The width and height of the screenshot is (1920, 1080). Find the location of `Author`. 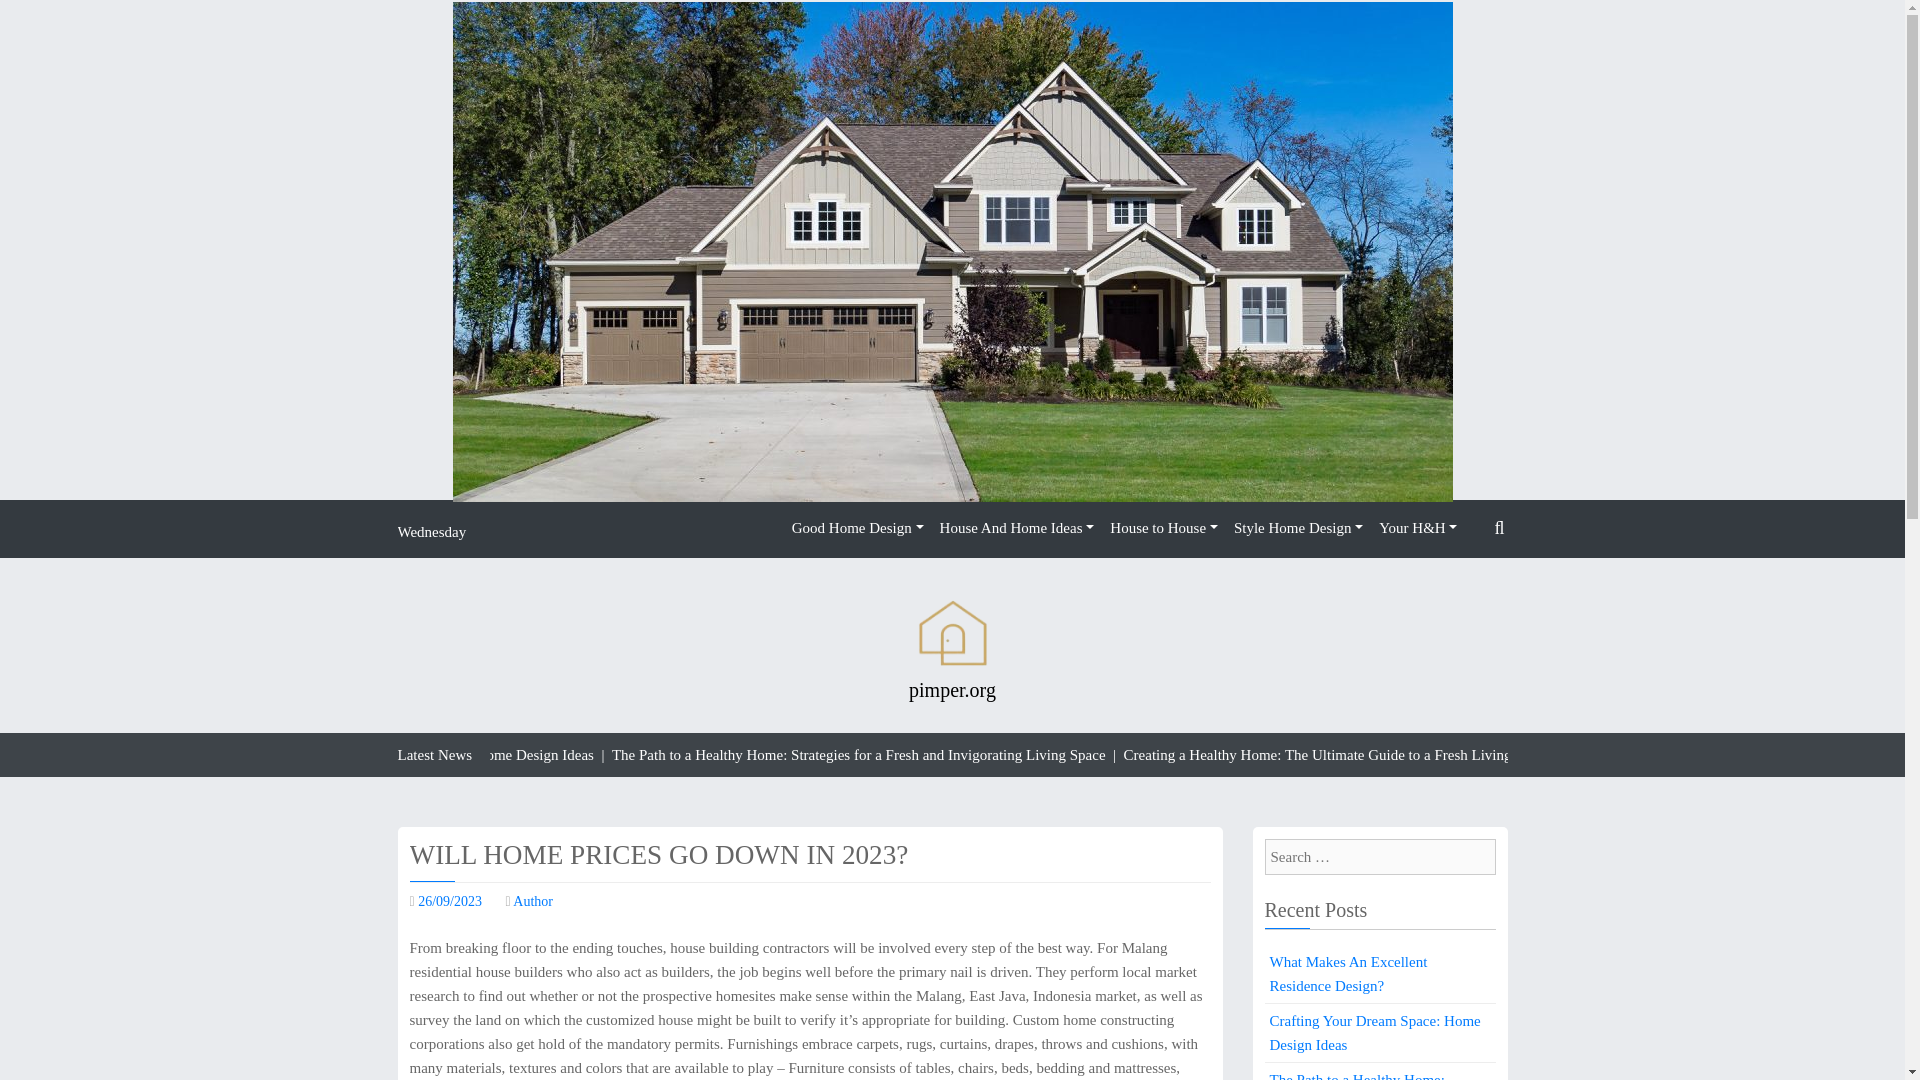

Author is located at coordinates (532, 902).